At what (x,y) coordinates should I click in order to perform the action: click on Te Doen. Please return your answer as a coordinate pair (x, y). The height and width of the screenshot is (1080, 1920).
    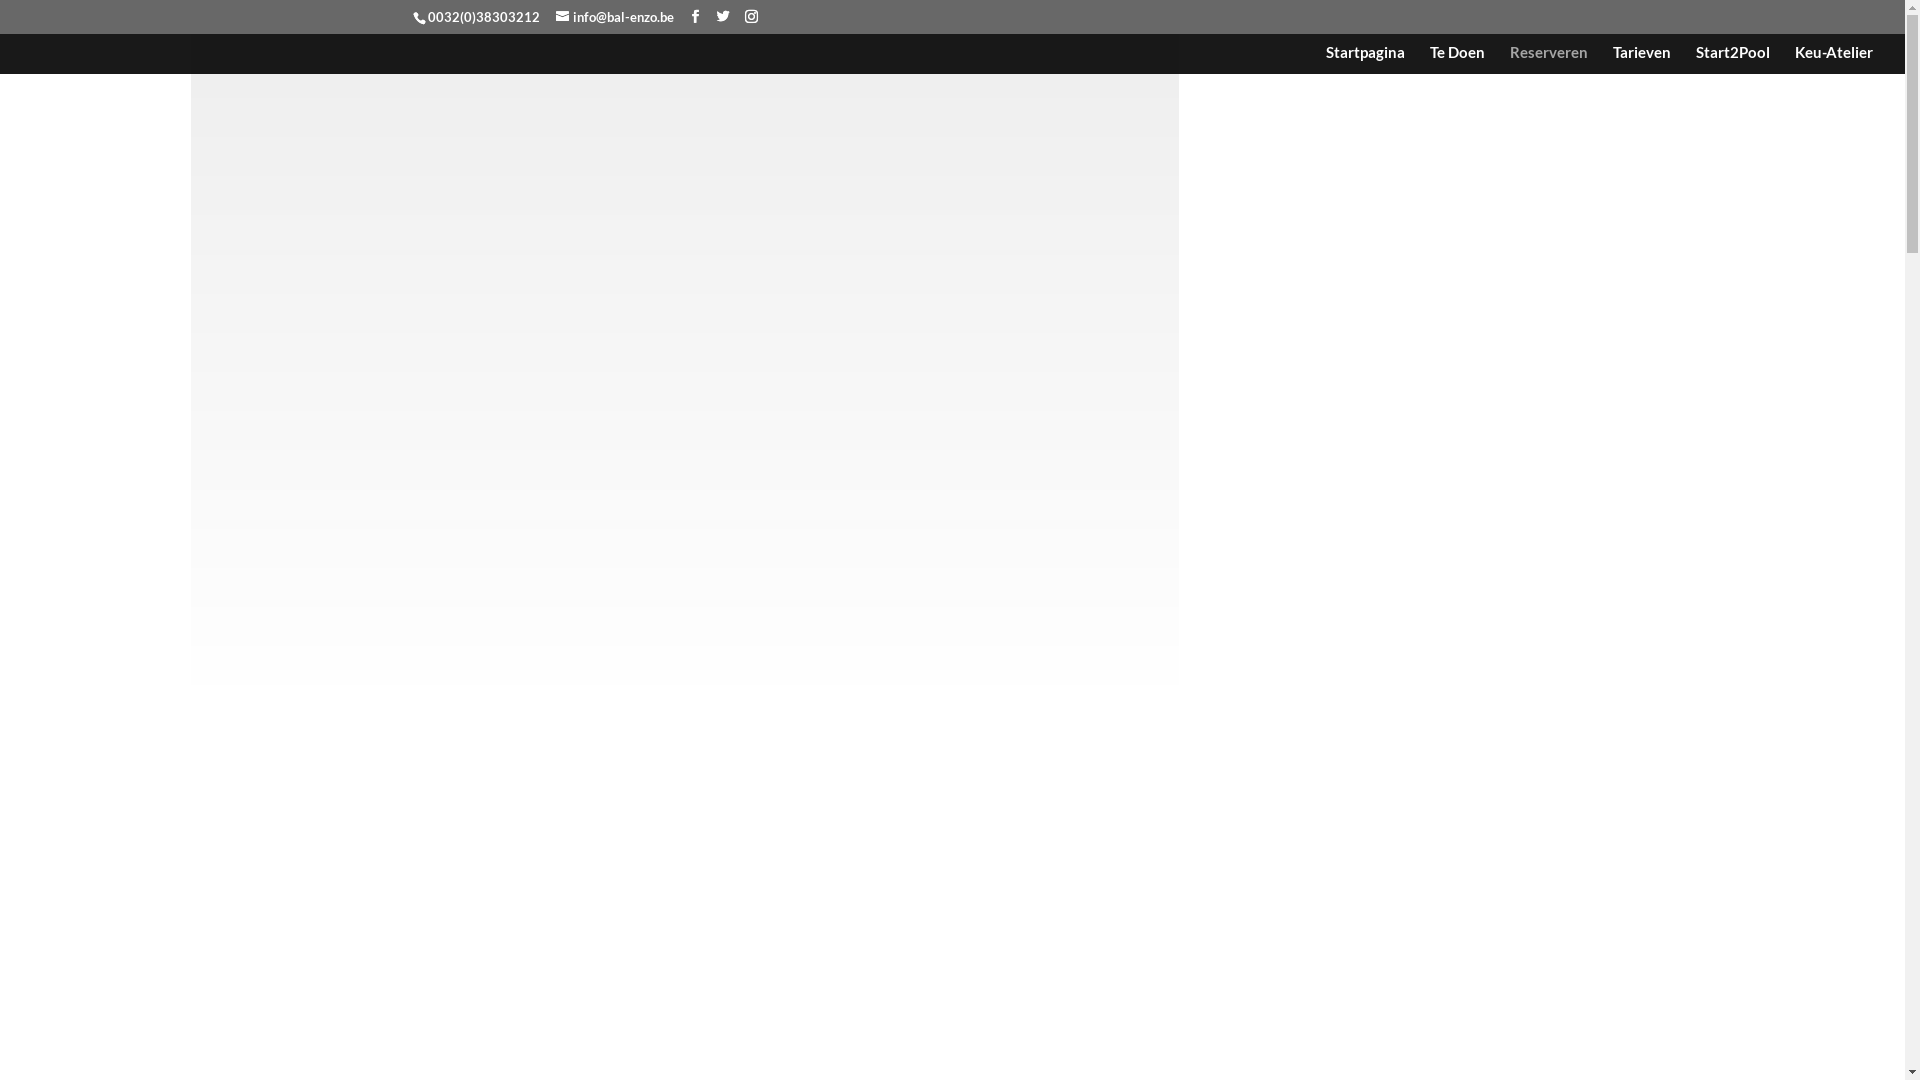
    Looking at the image, I should click on (1458, 60).